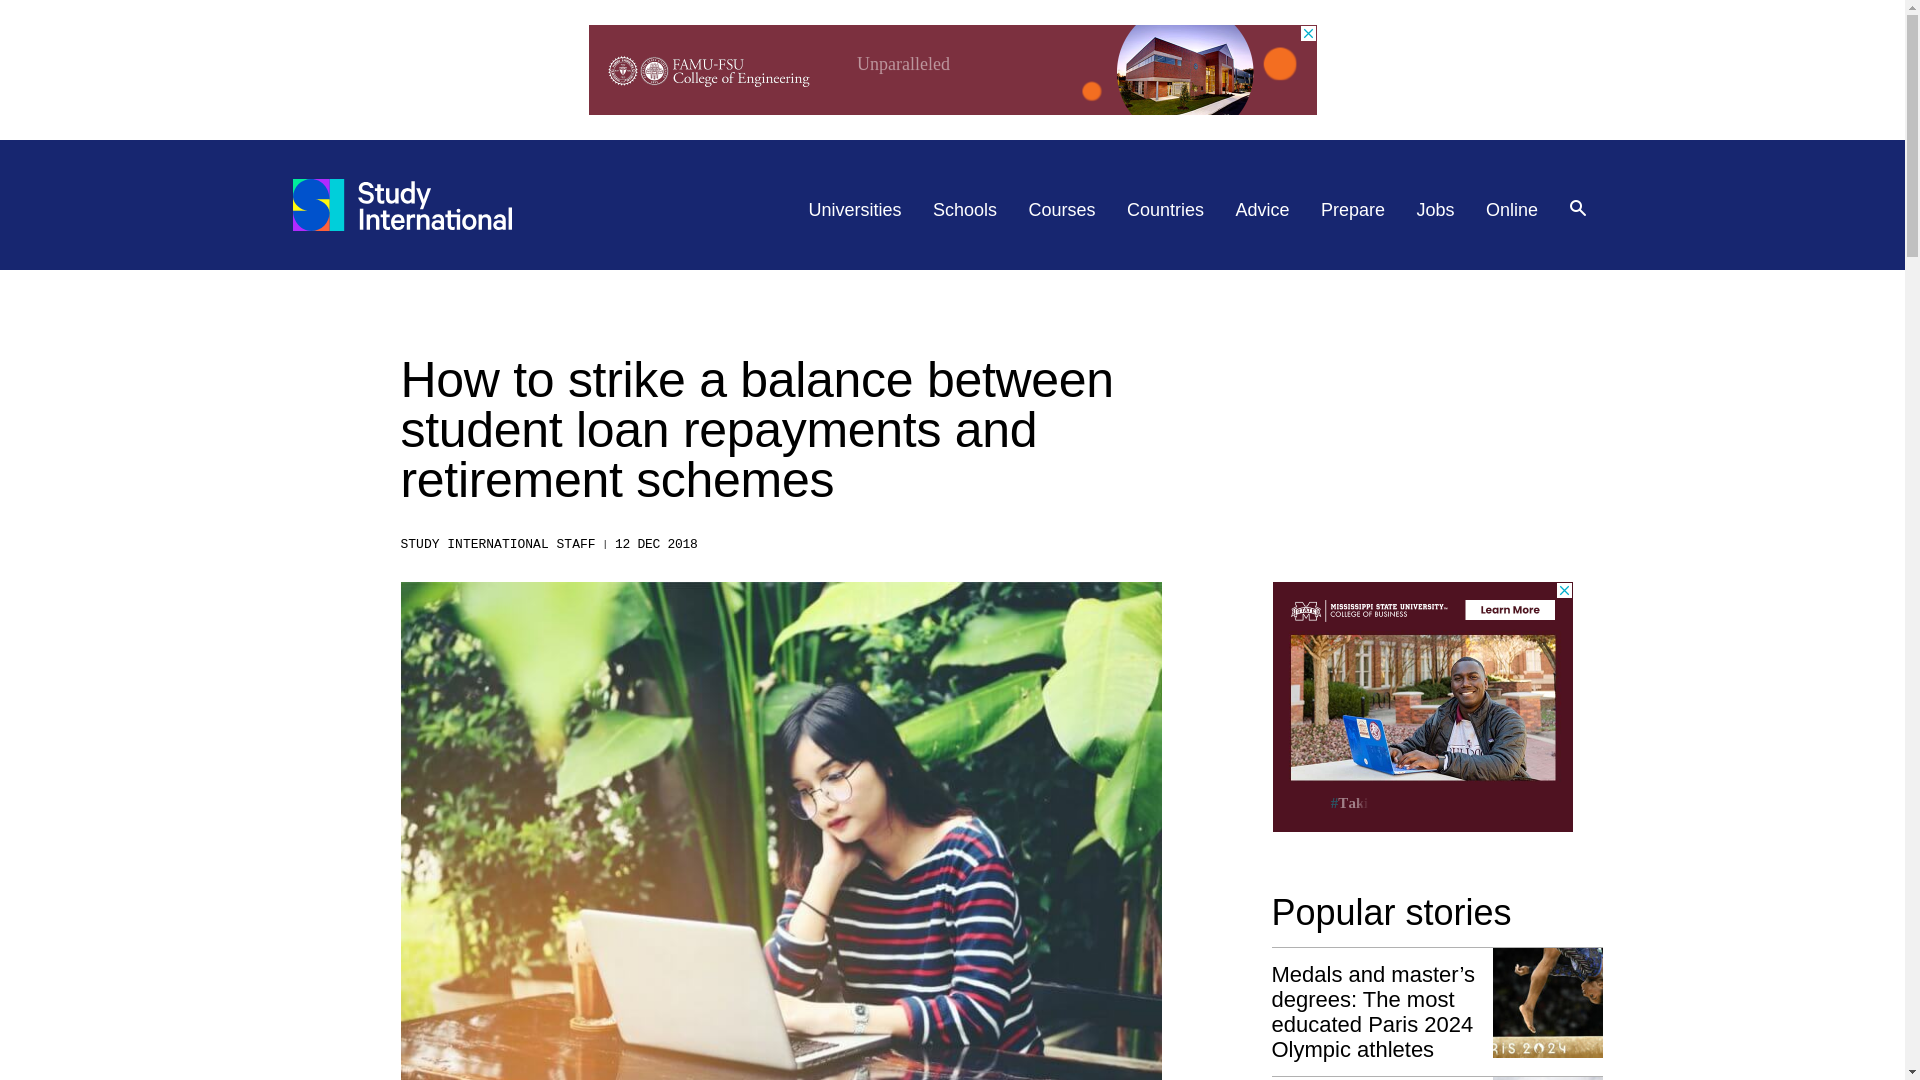 The image size is (1920, 1080). I want to click on 3rd party ad content, so click(951, 69).